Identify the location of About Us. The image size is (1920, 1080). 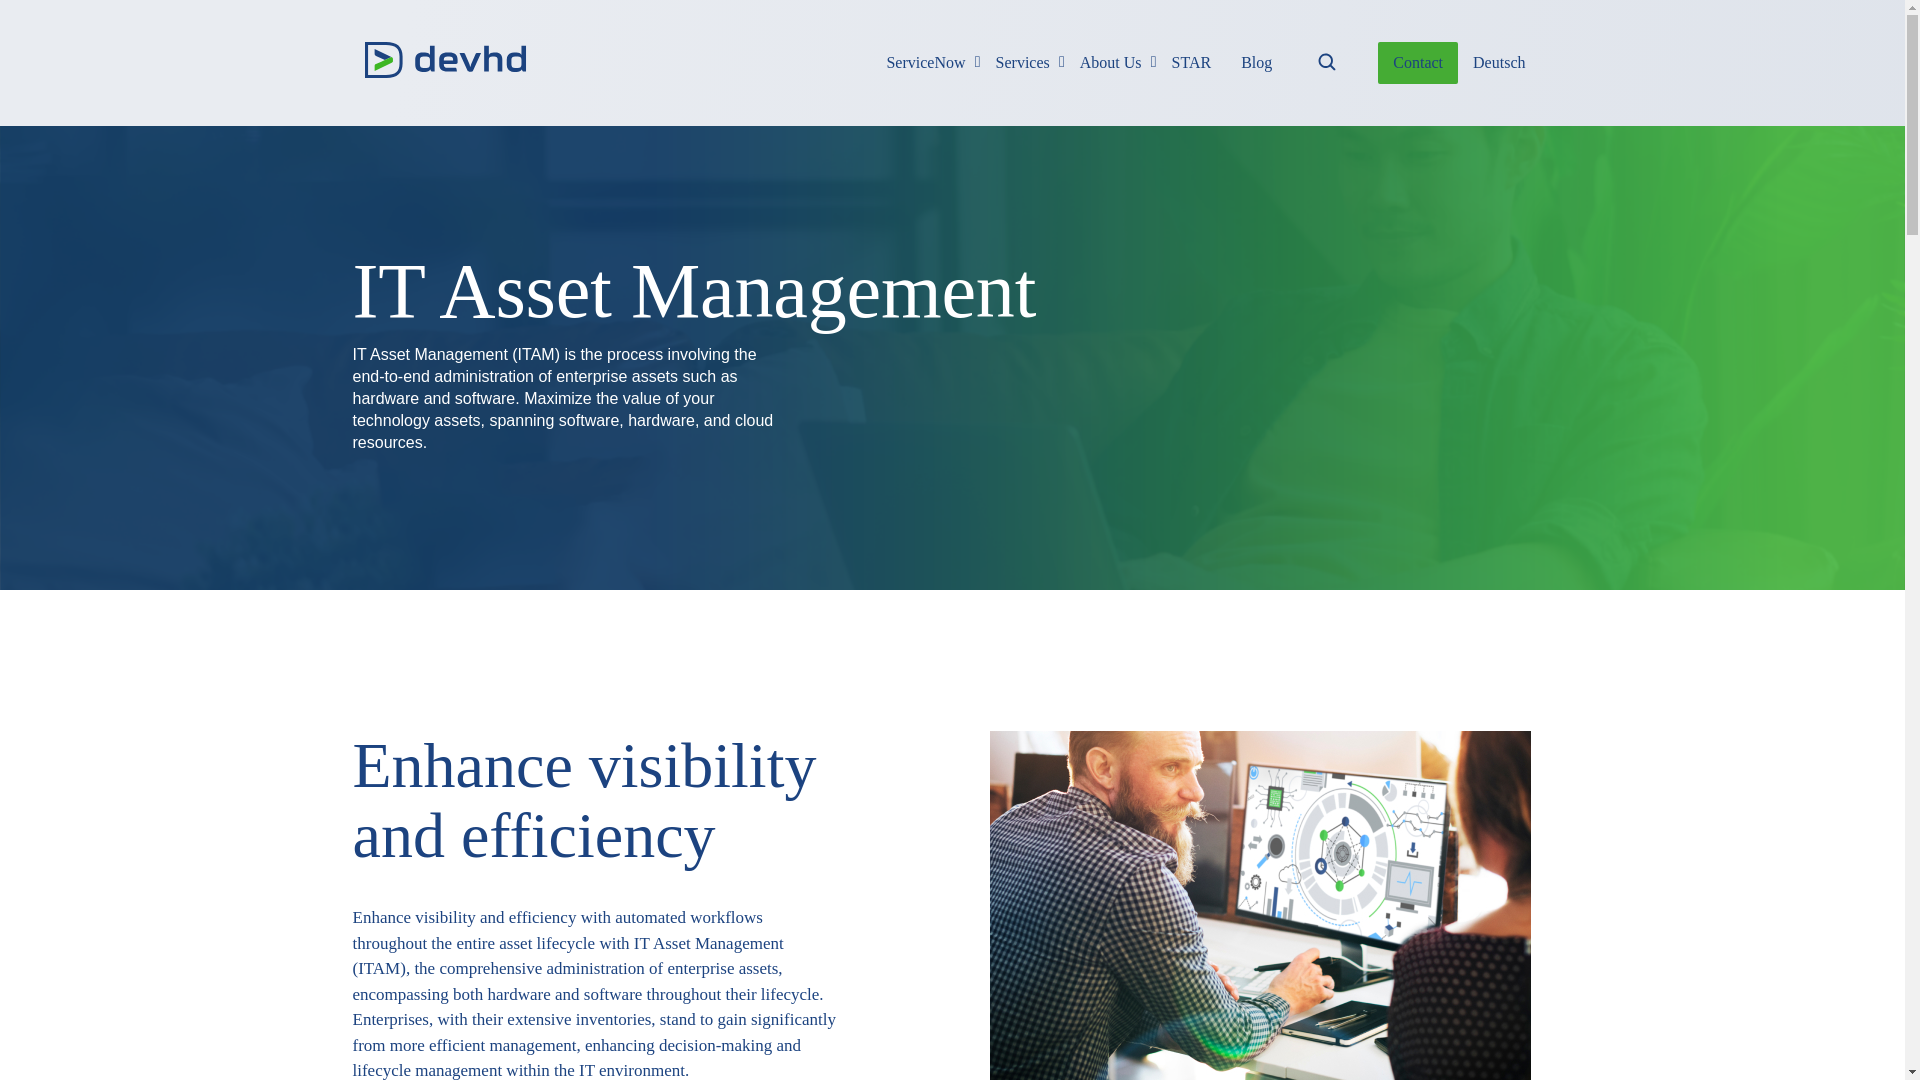
(1023, 63).